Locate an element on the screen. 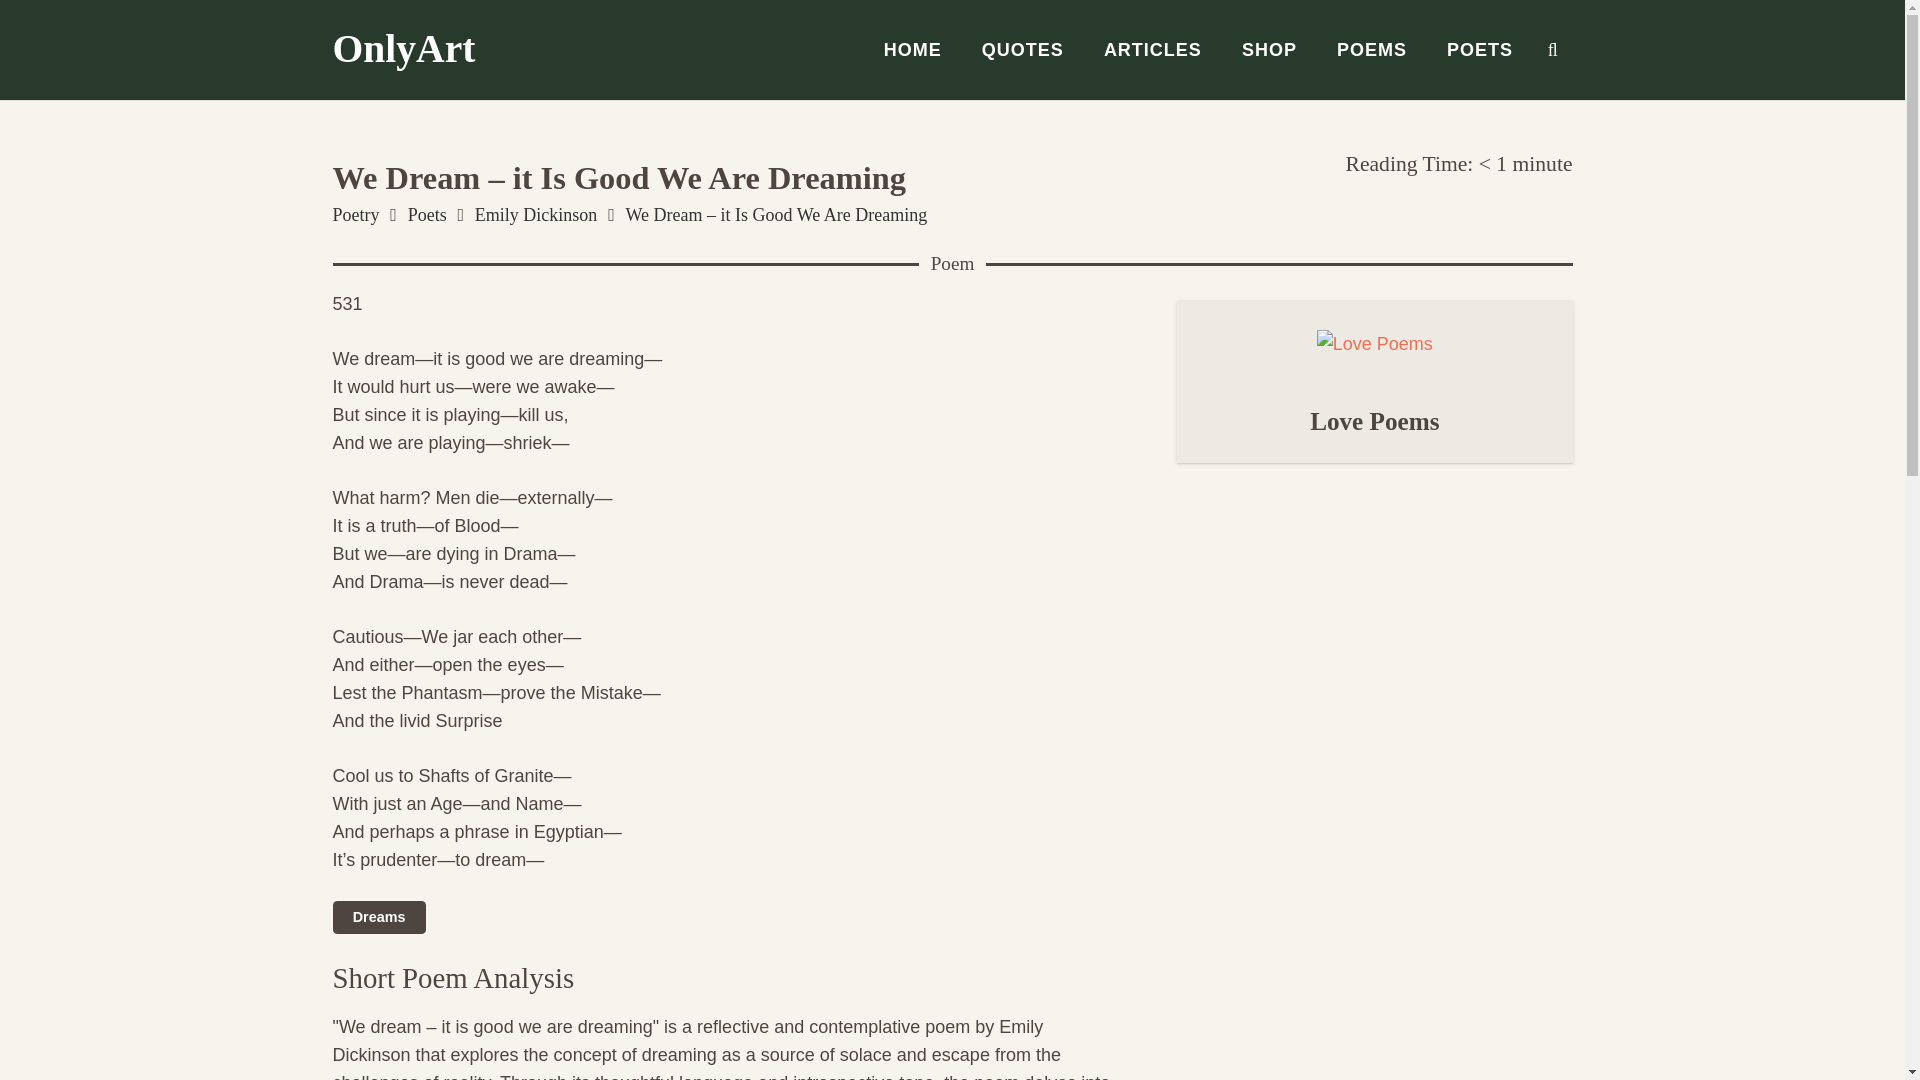 This screenshot has height=1080, width=1920. Poets is located at coordinates (427, 214).